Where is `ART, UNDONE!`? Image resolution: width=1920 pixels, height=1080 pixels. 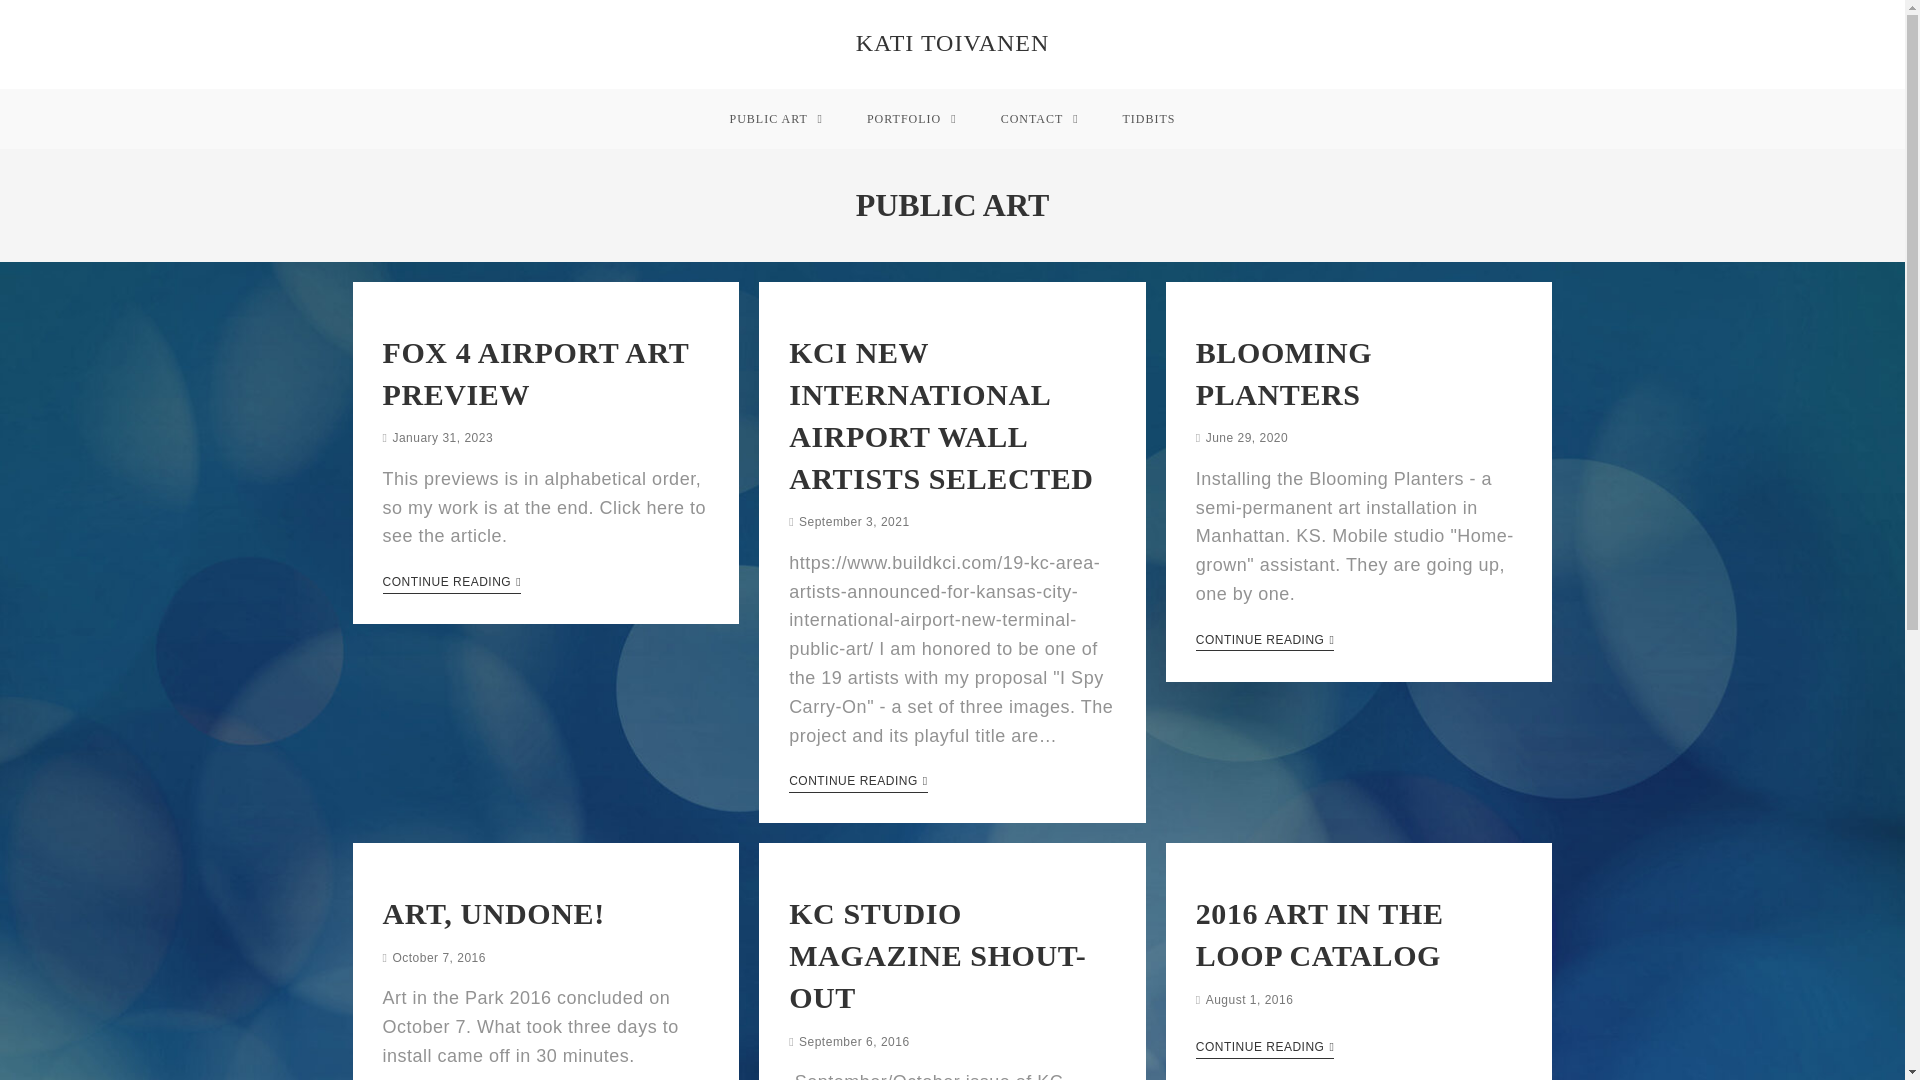
ART, UNDONE! is located at coordinates (493, 913).